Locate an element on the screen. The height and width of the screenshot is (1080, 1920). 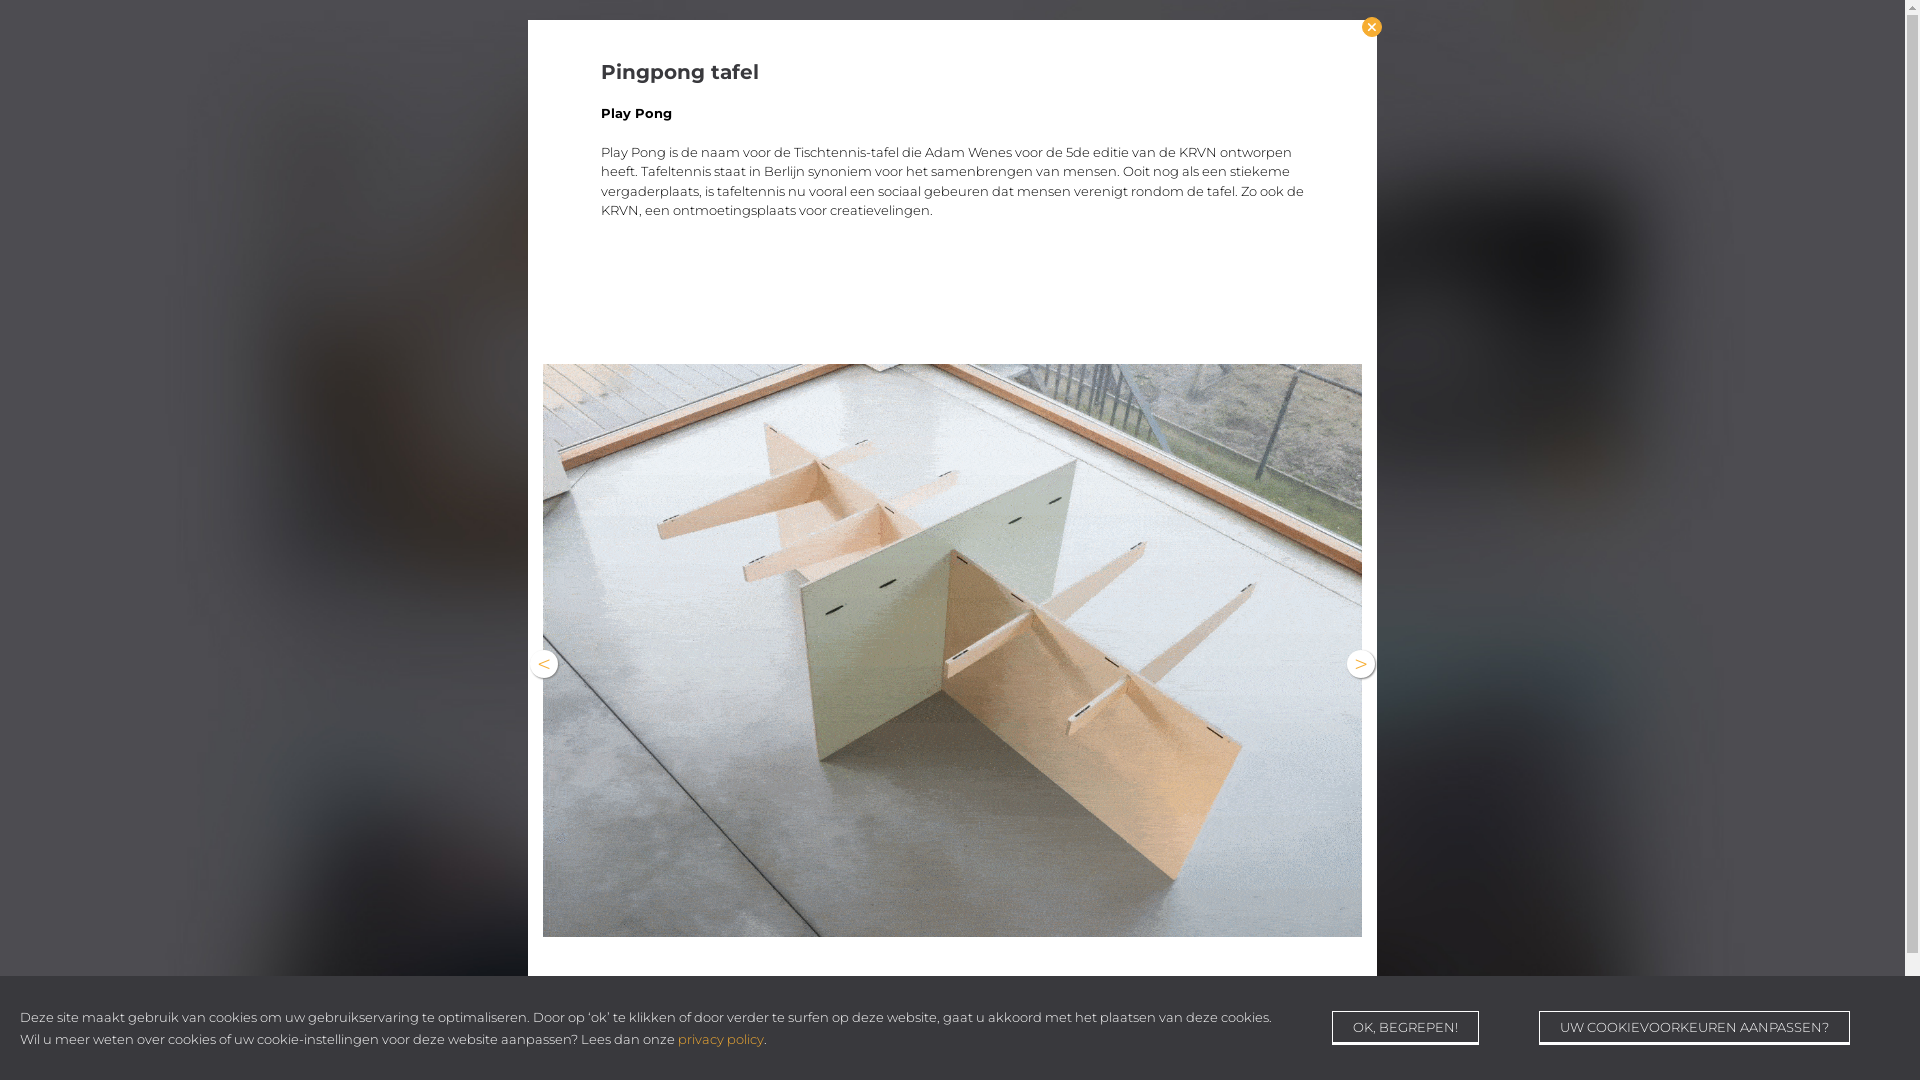
Vorige is located at coordinates (544, 664).